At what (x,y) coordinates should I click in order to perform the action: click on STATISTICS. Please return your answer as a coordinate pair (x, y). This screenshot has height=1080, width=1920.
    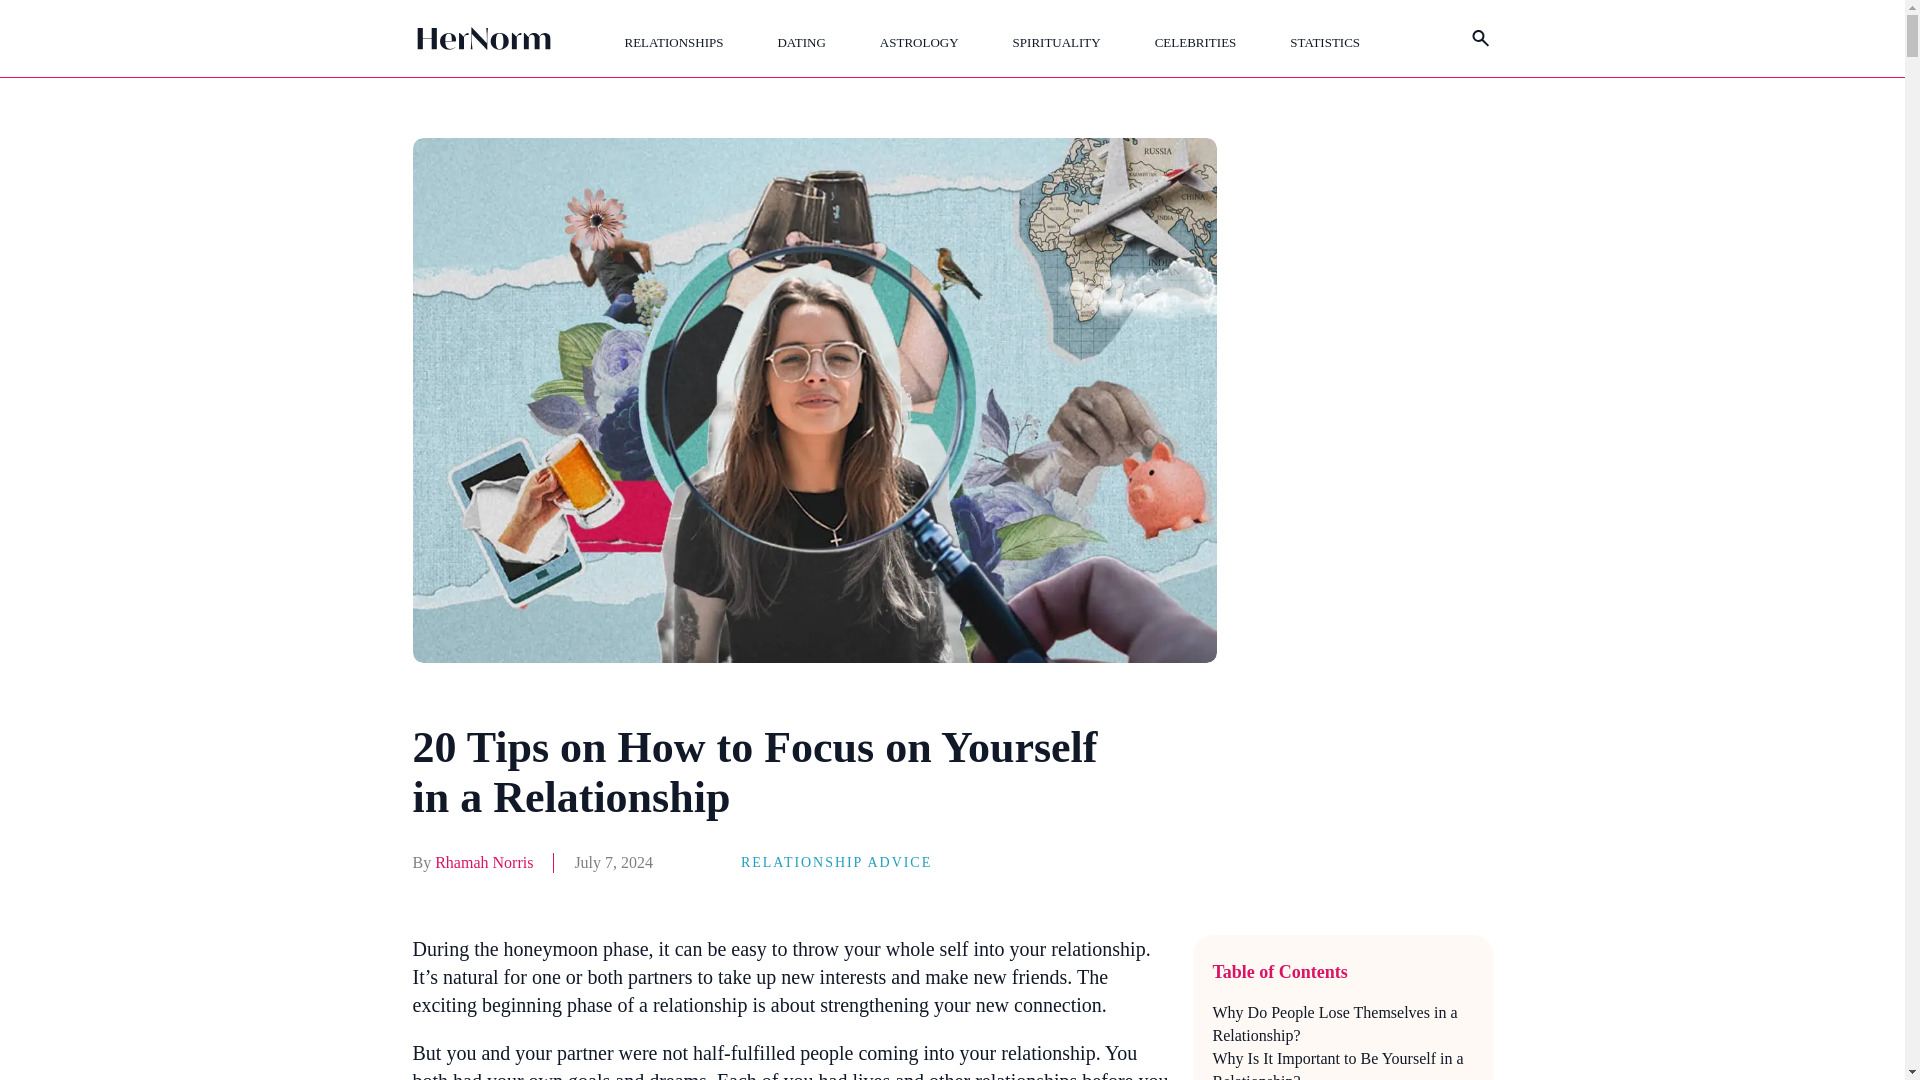
    Looking at the image, I should click on (1324, 42).